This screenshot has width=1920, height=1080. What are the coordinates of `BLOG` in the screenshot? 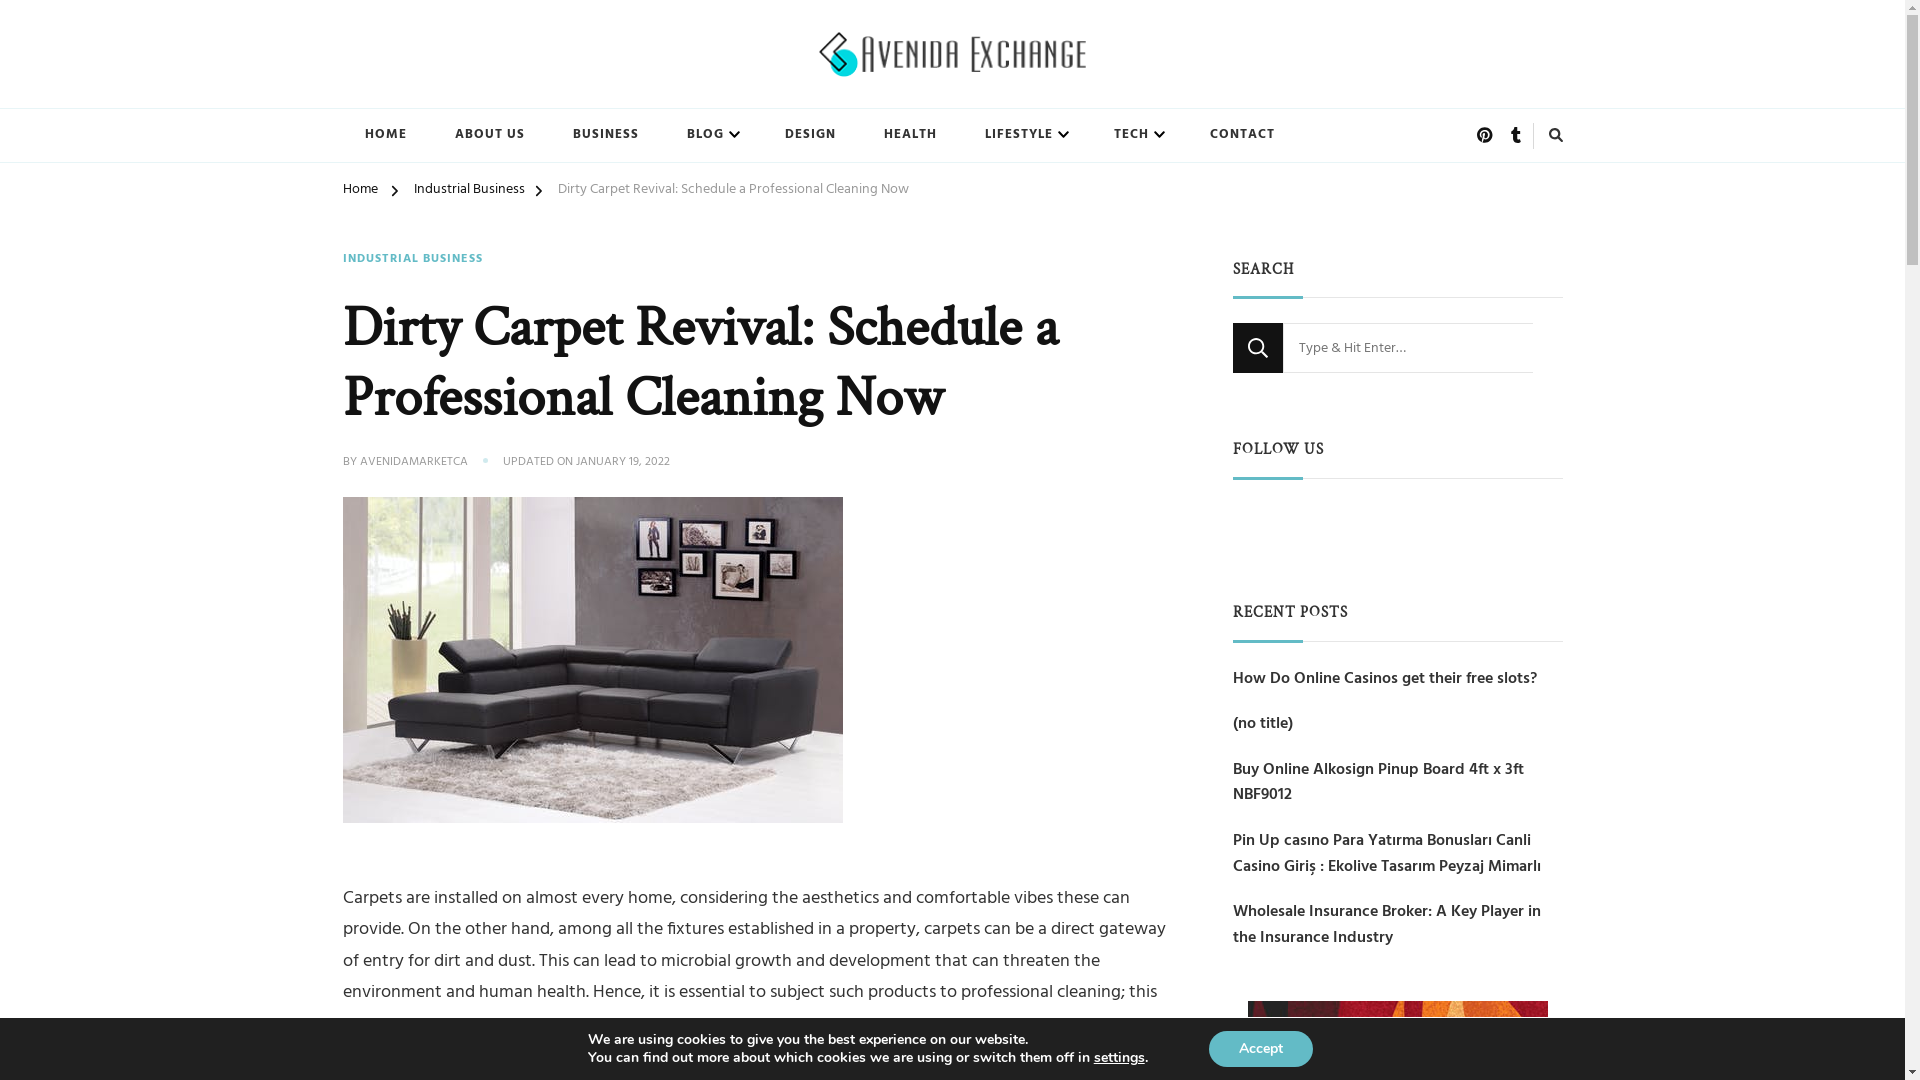 It's located at (711, 136).